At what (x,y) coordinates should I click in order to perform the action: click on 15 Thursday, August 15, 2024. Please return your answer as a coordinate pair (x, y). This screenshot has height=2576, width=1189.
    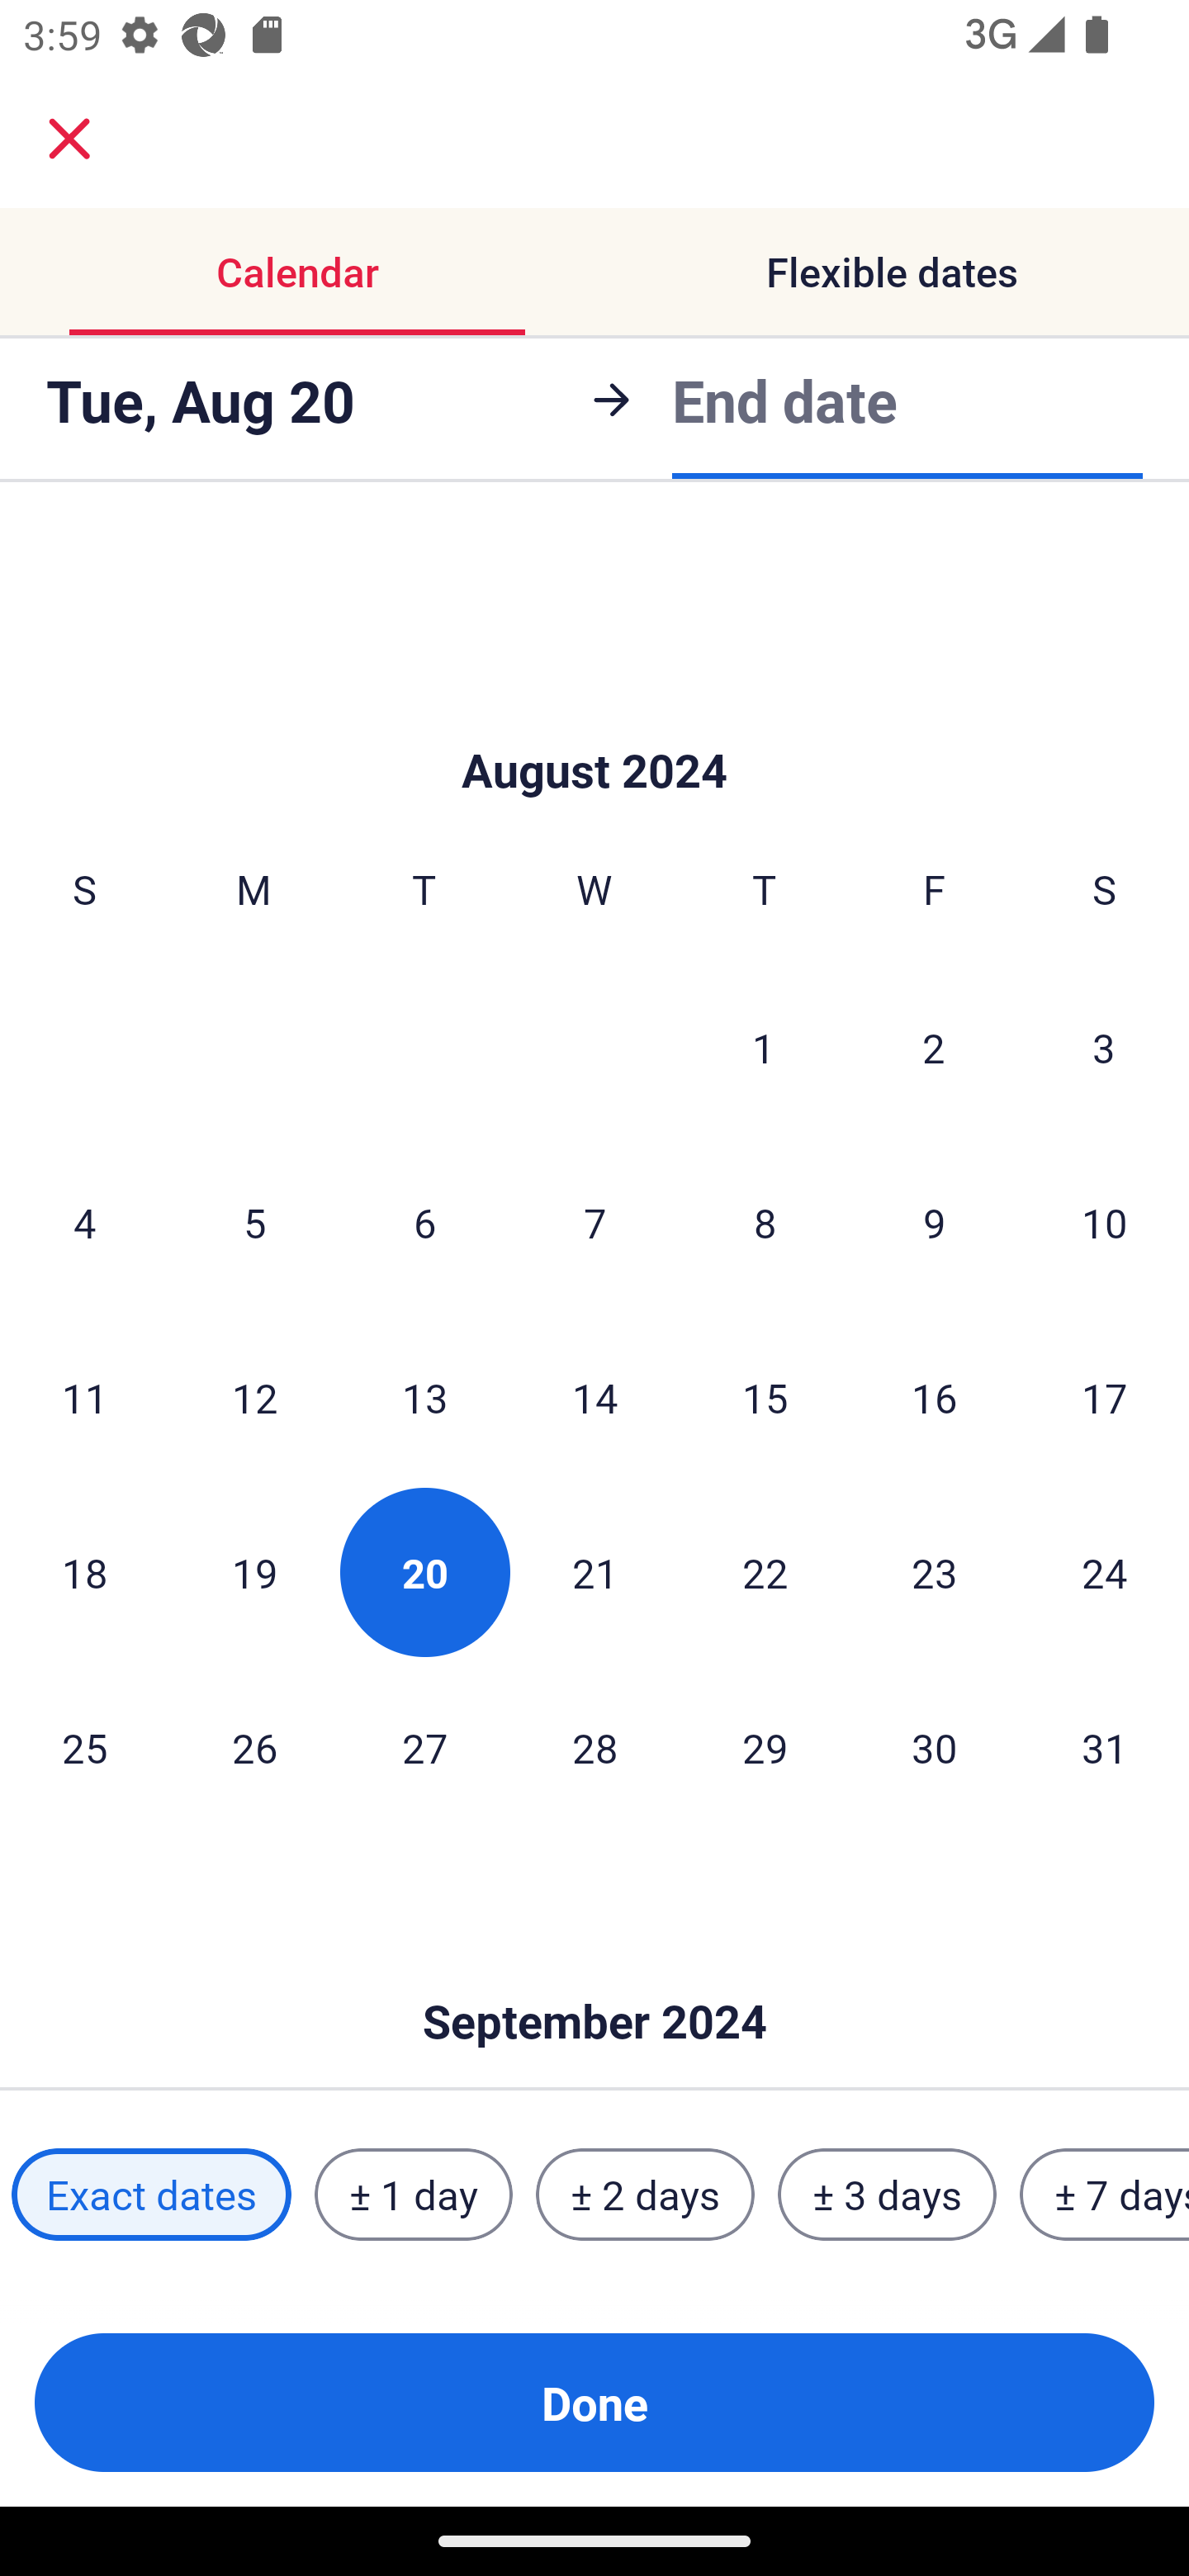
    Looking at the image, I should click on (765, 1397).